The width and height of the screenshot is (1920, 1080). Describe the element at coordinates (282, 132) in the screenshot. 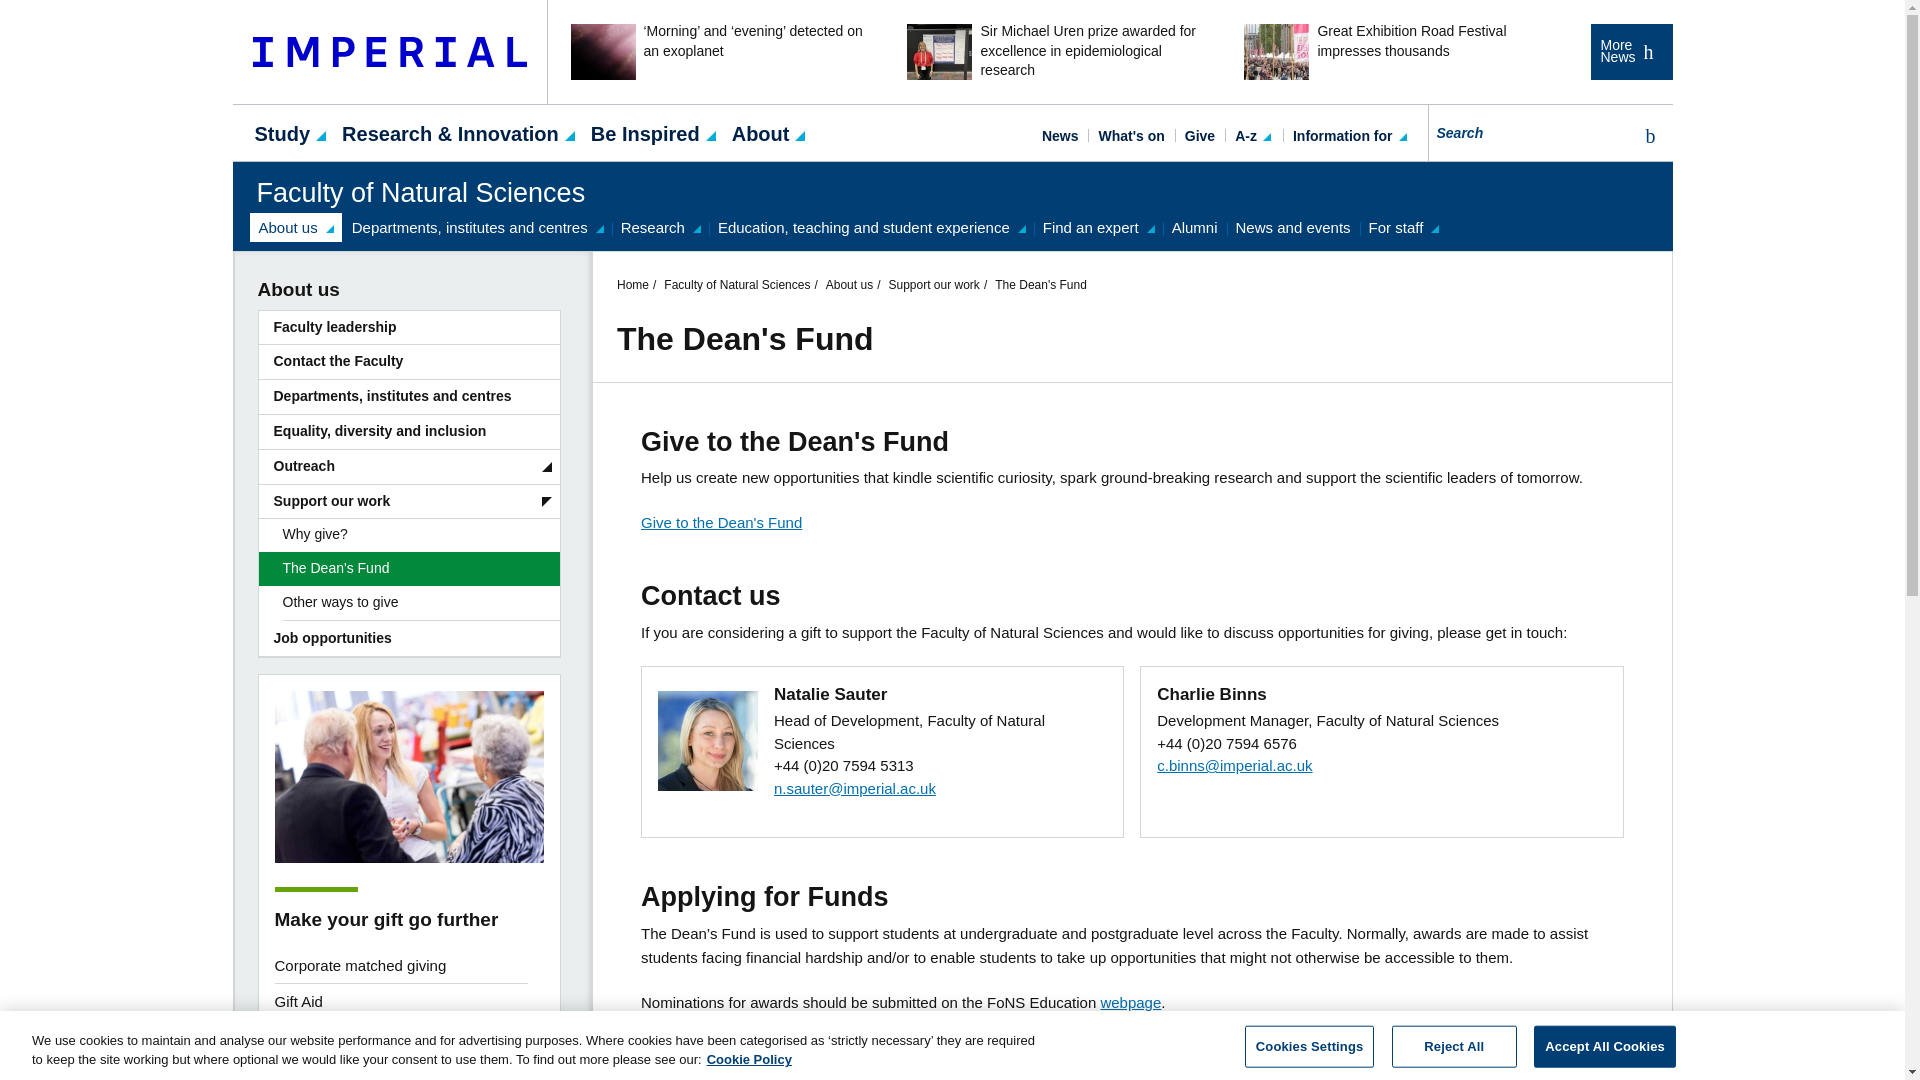

I see `Study` at that location.